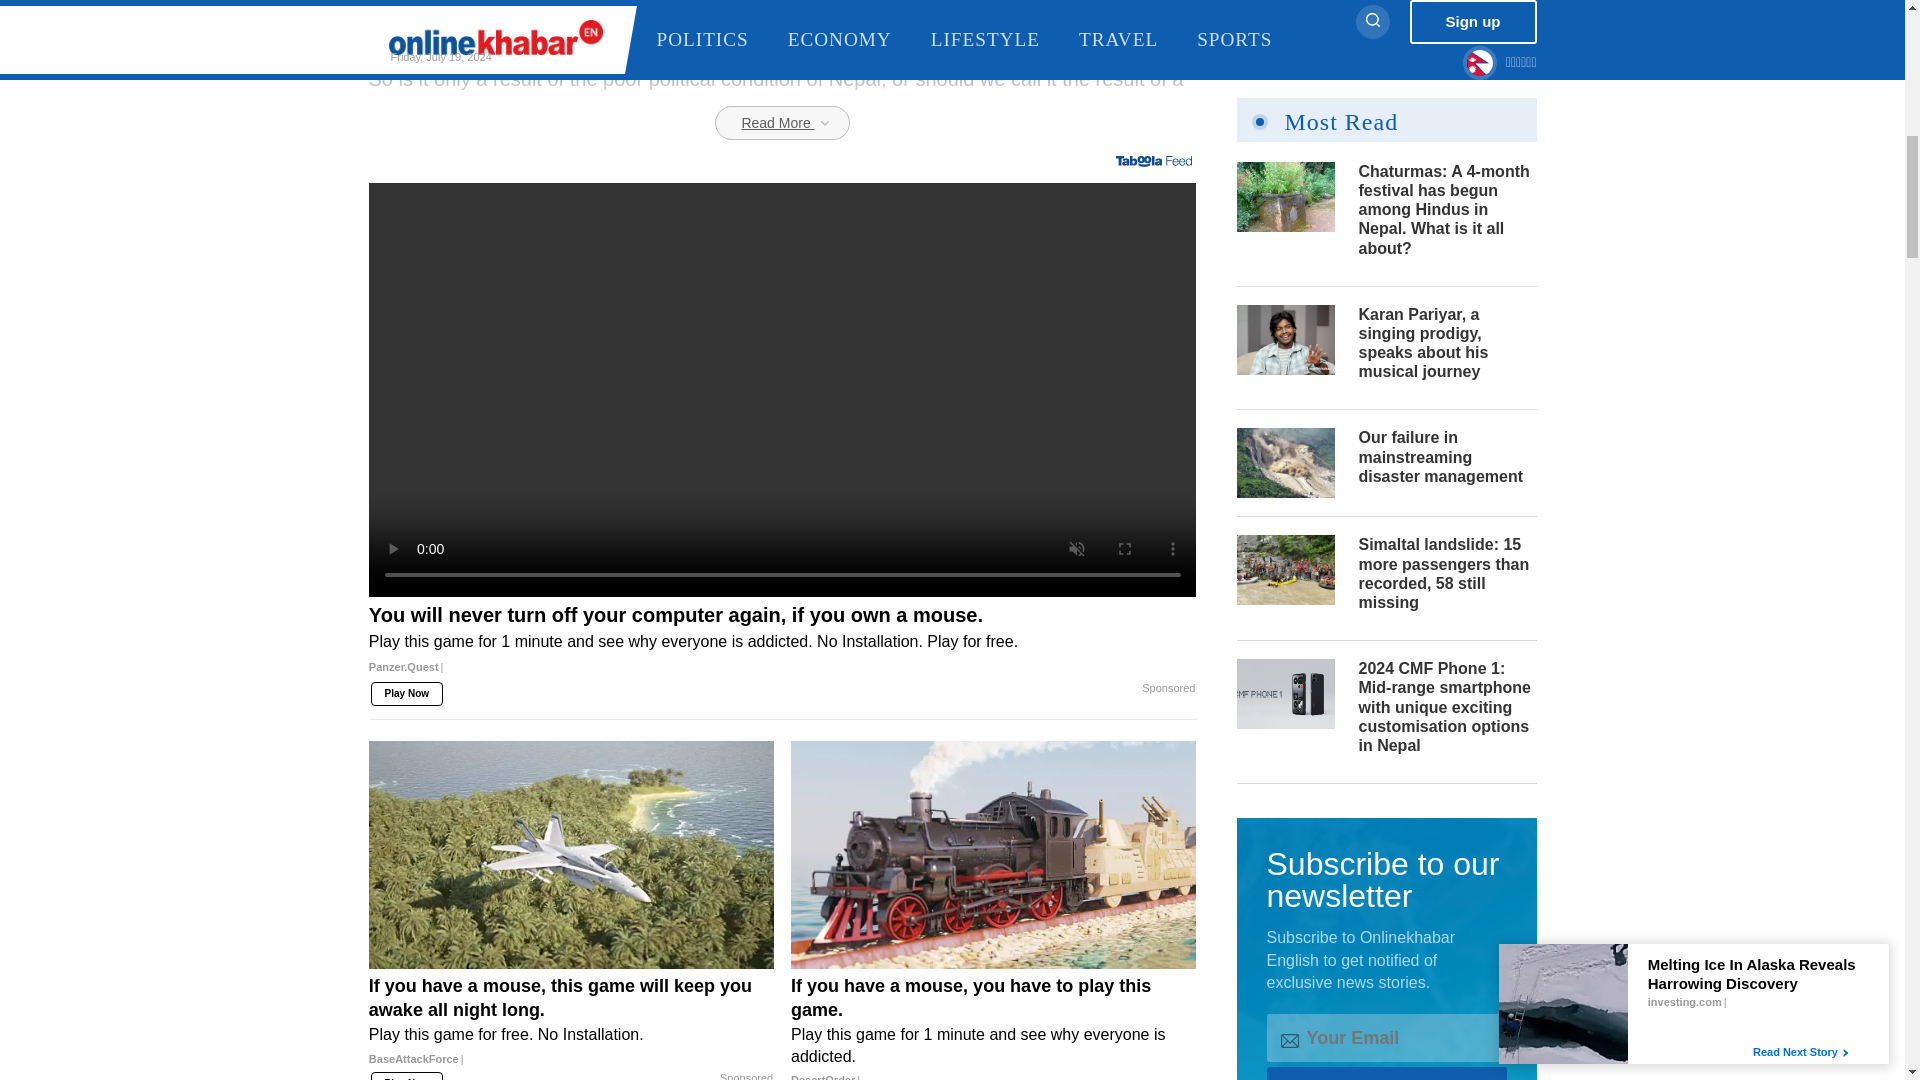 This screenshot has height=1080, width=1920. Describe the element at coordinates (746, 1076) in the screenshot. I see `Sponsored` at that location.